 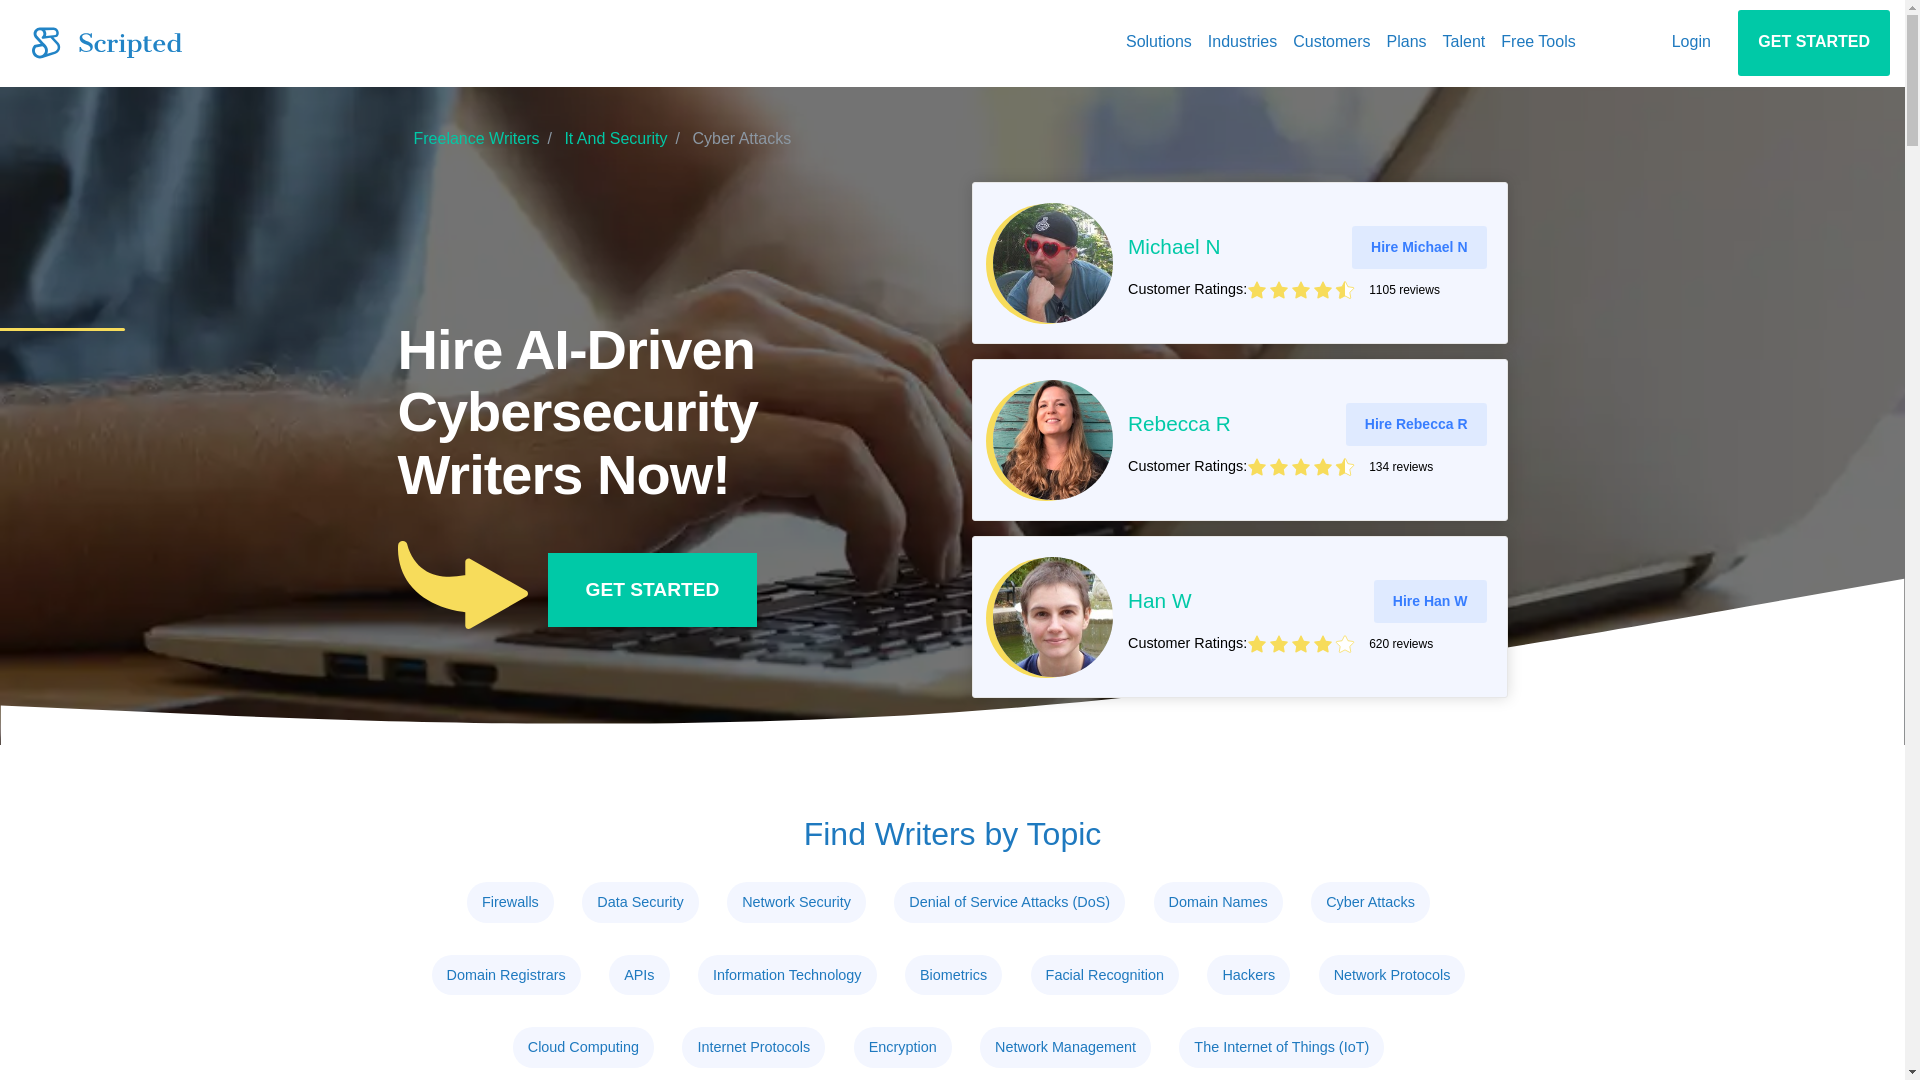 I want to click on GET STARTED, so click(x=1813, y=42).